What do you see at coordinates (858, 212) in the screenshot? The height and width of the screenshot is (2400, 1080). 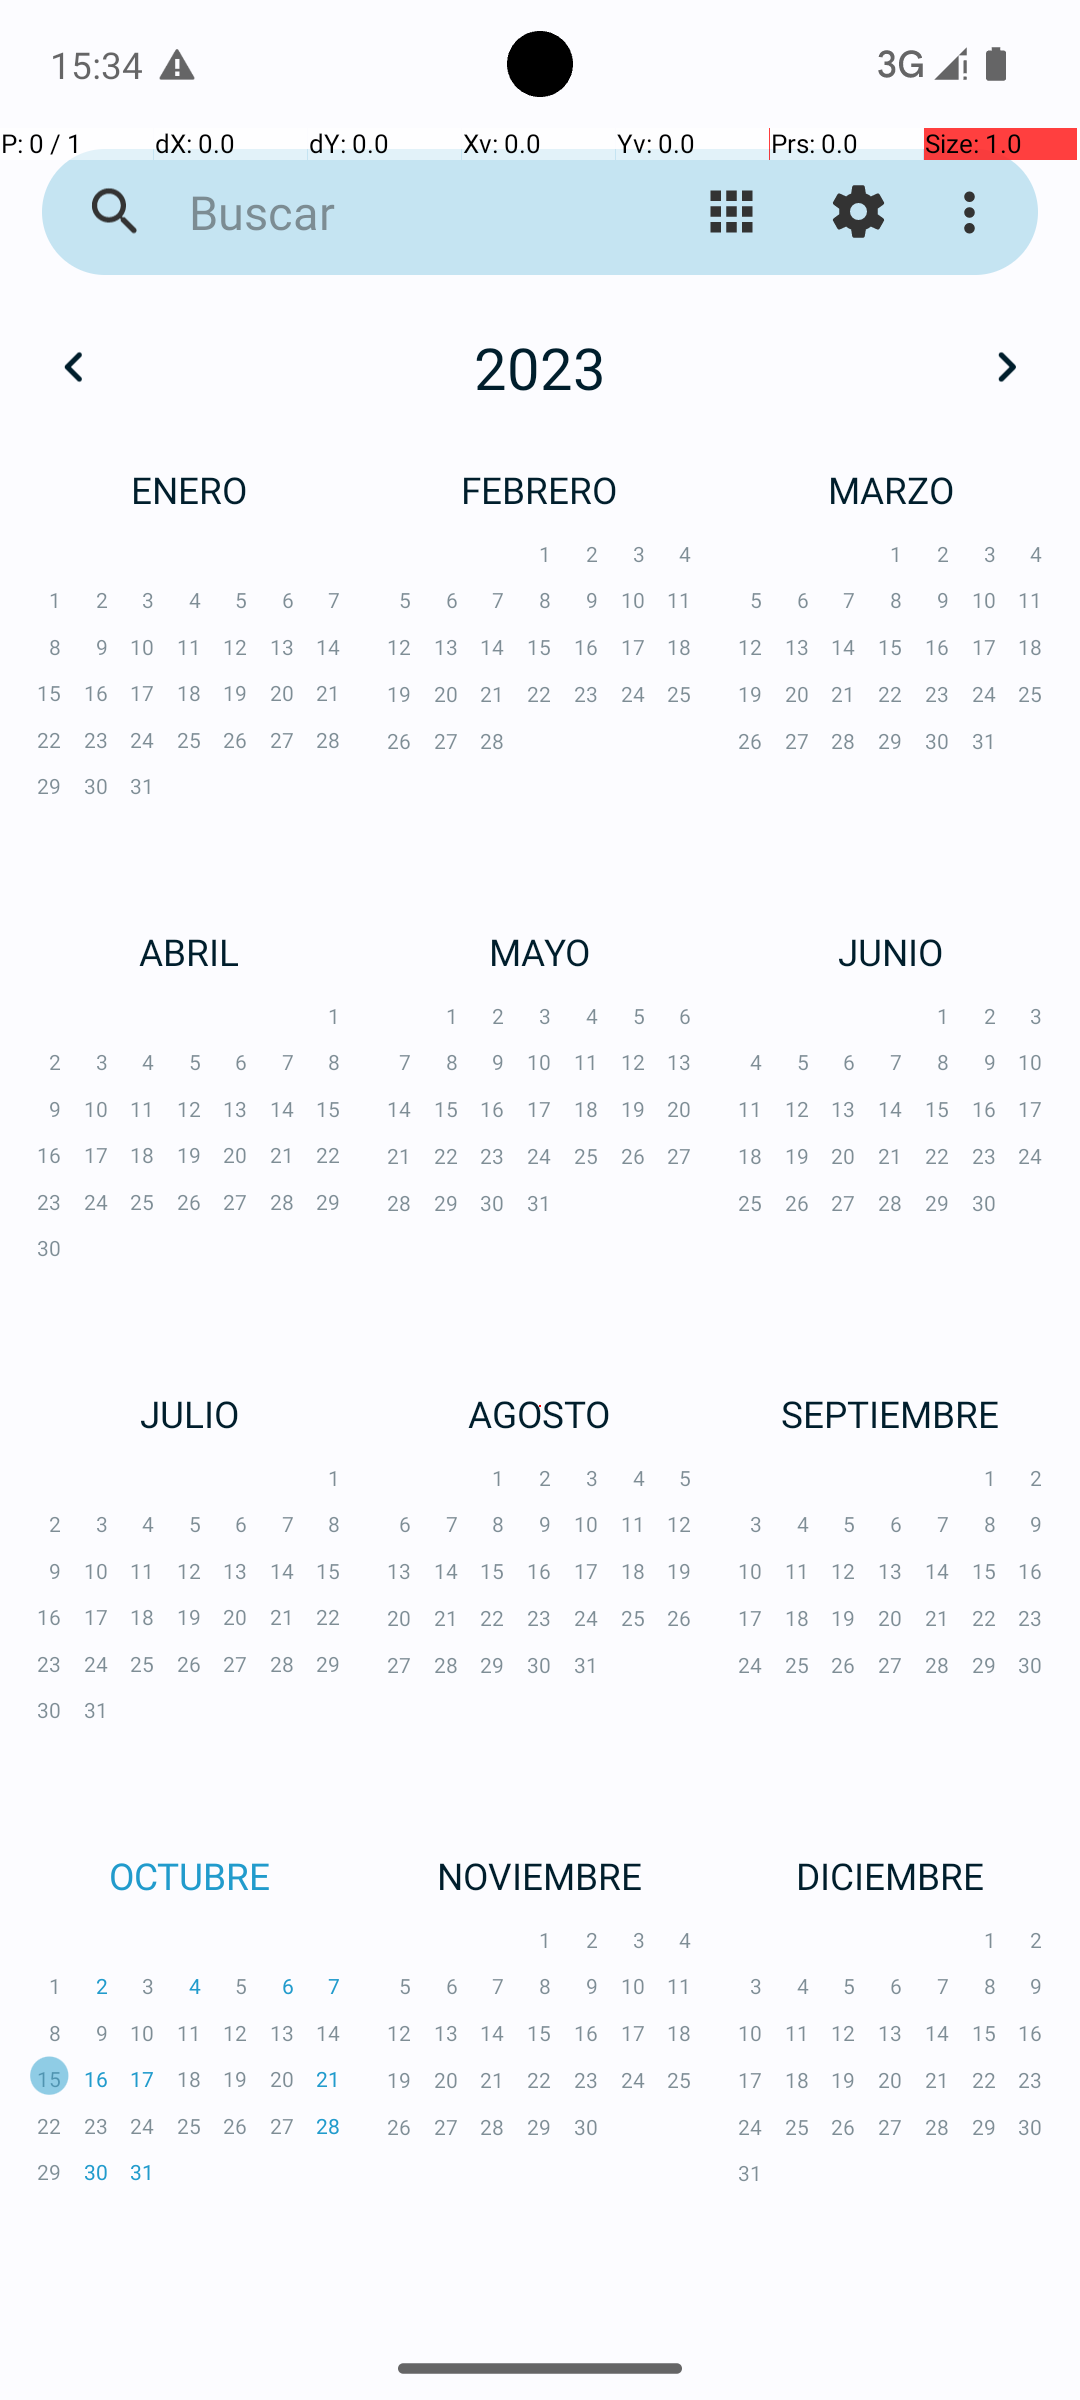 I see `Ajustes` at bounding box center [858, 212].